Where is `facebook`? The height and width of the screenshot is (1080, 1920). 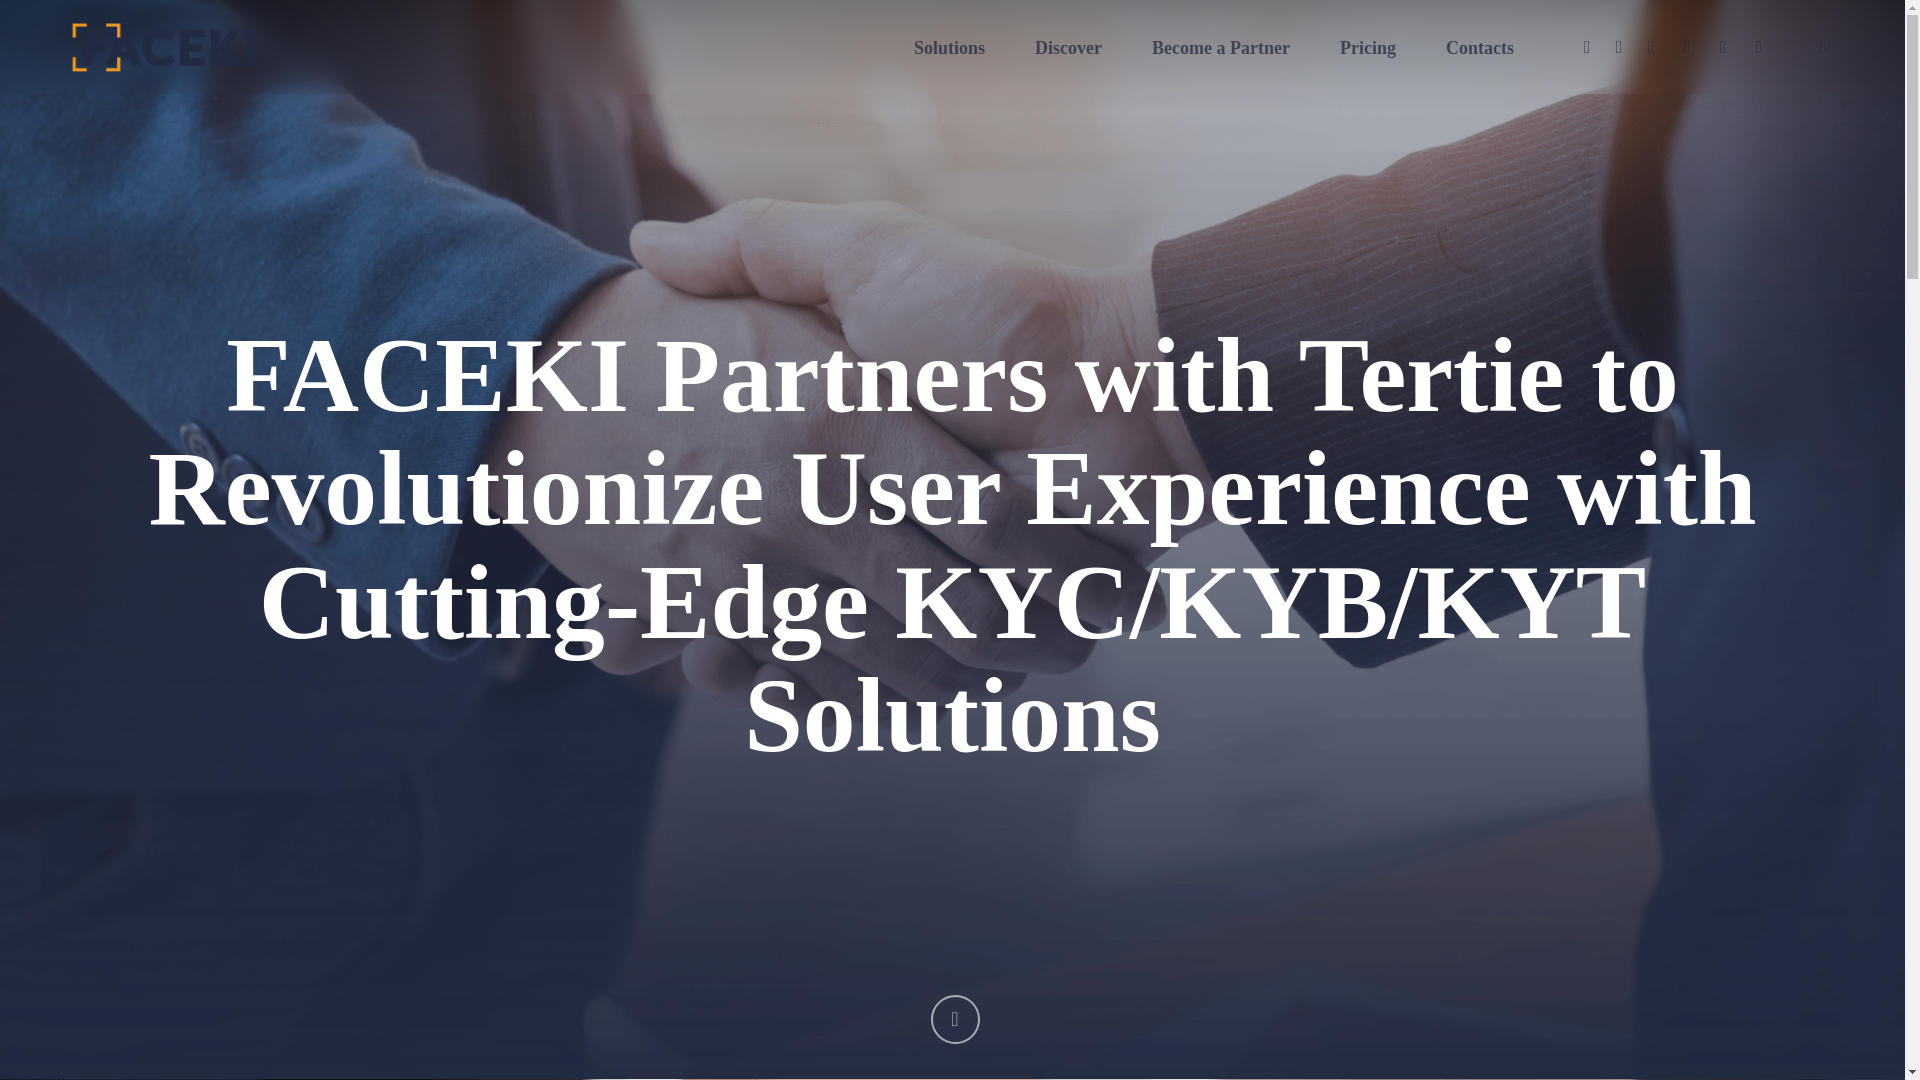 facebook is located at coordinates (1619, 46).